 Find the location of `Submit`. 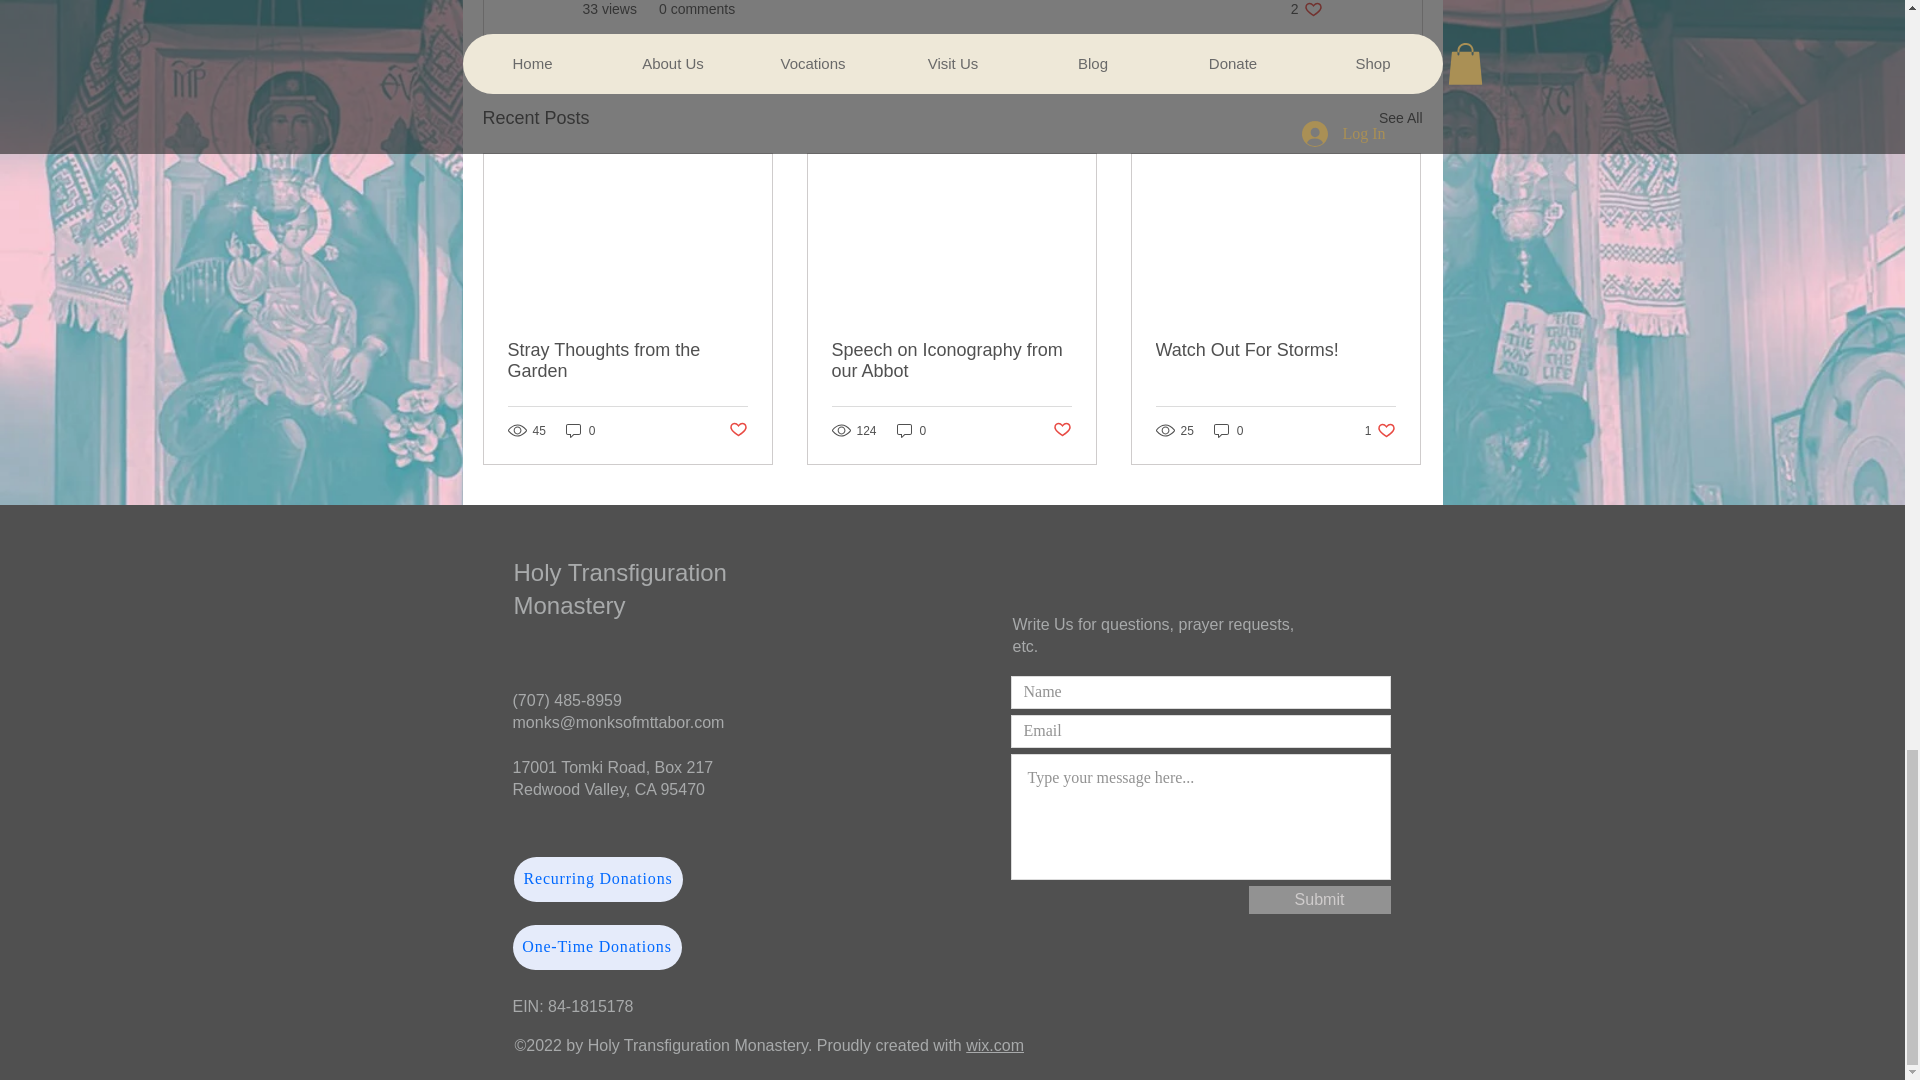

Submit is located at coordinates (1275, 350).